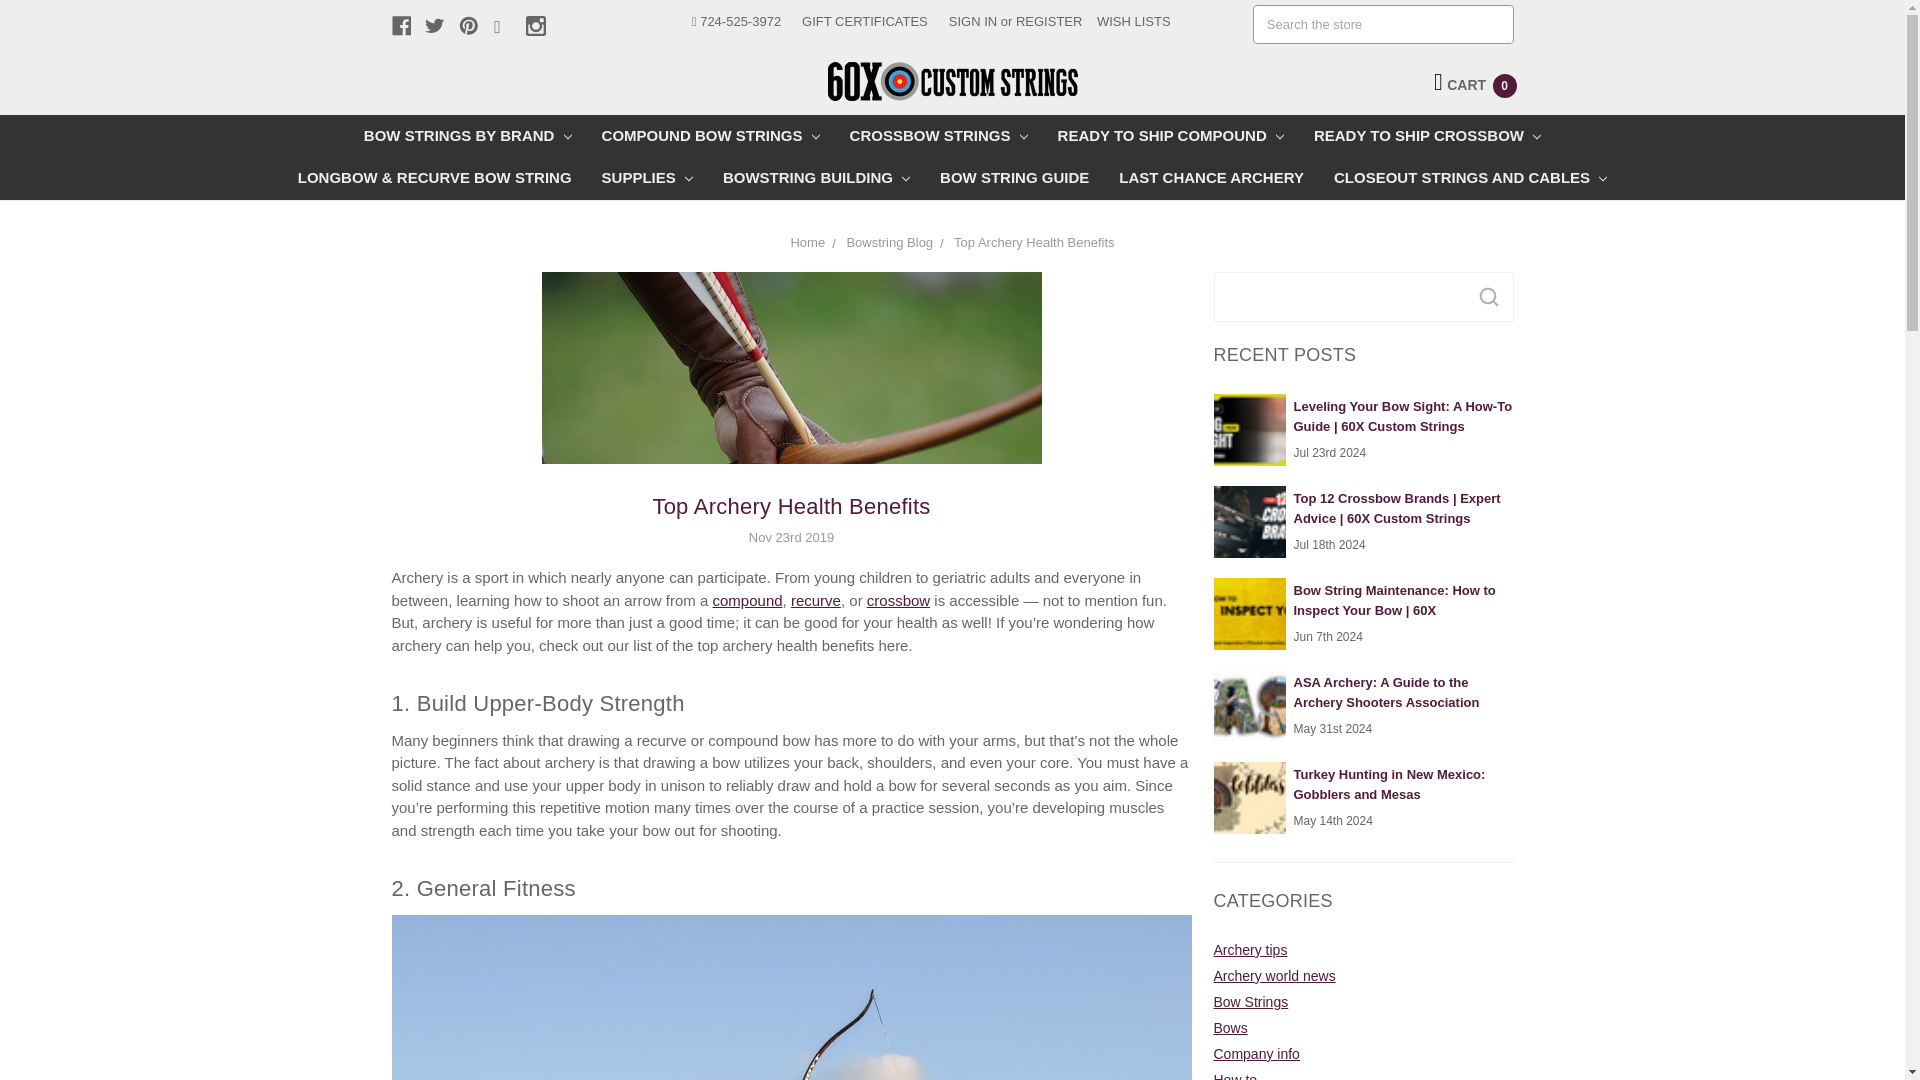 The width and height of the screenshot is (1920, 1080). I want to click on Top Archery Health Benefits, so click(792, 438).